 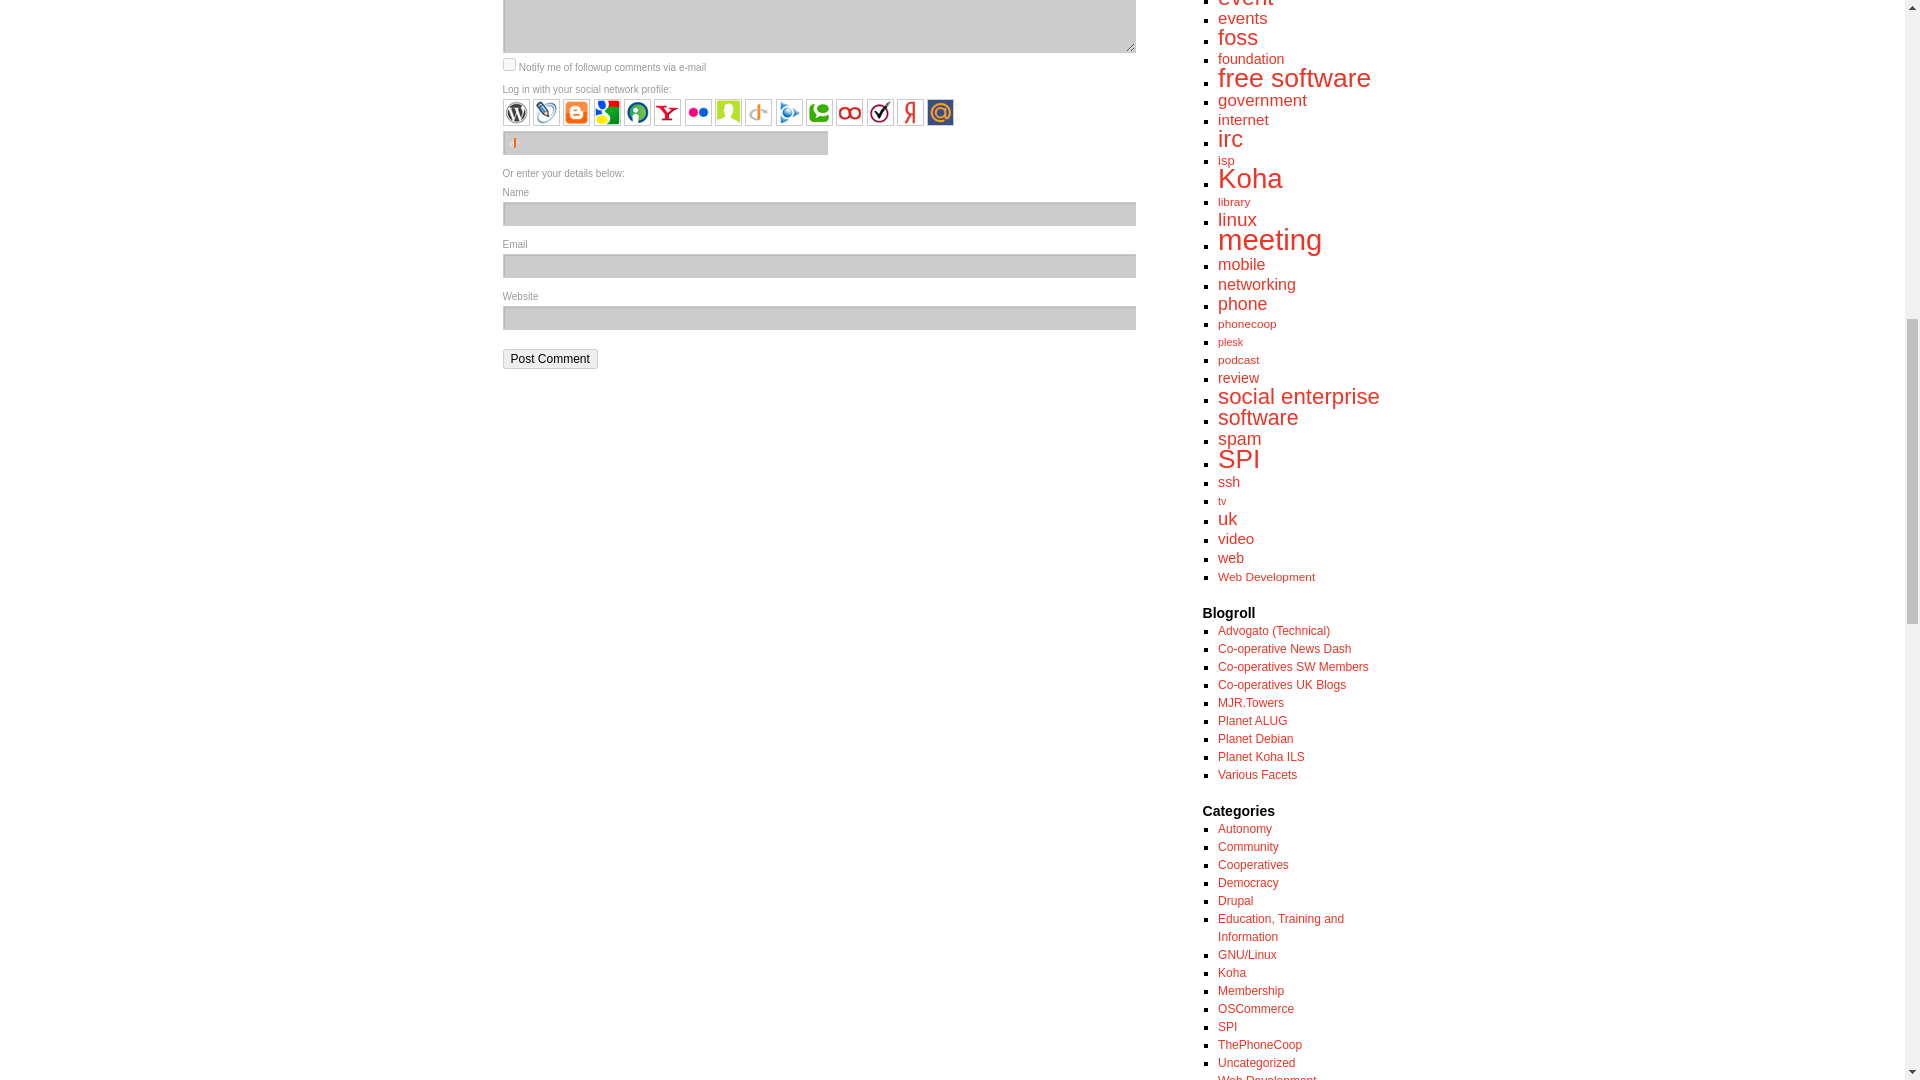 What do you see at coordinates (549, 358) in the screenshot?
I see `Post Comment` at bounding box center [549, 358].